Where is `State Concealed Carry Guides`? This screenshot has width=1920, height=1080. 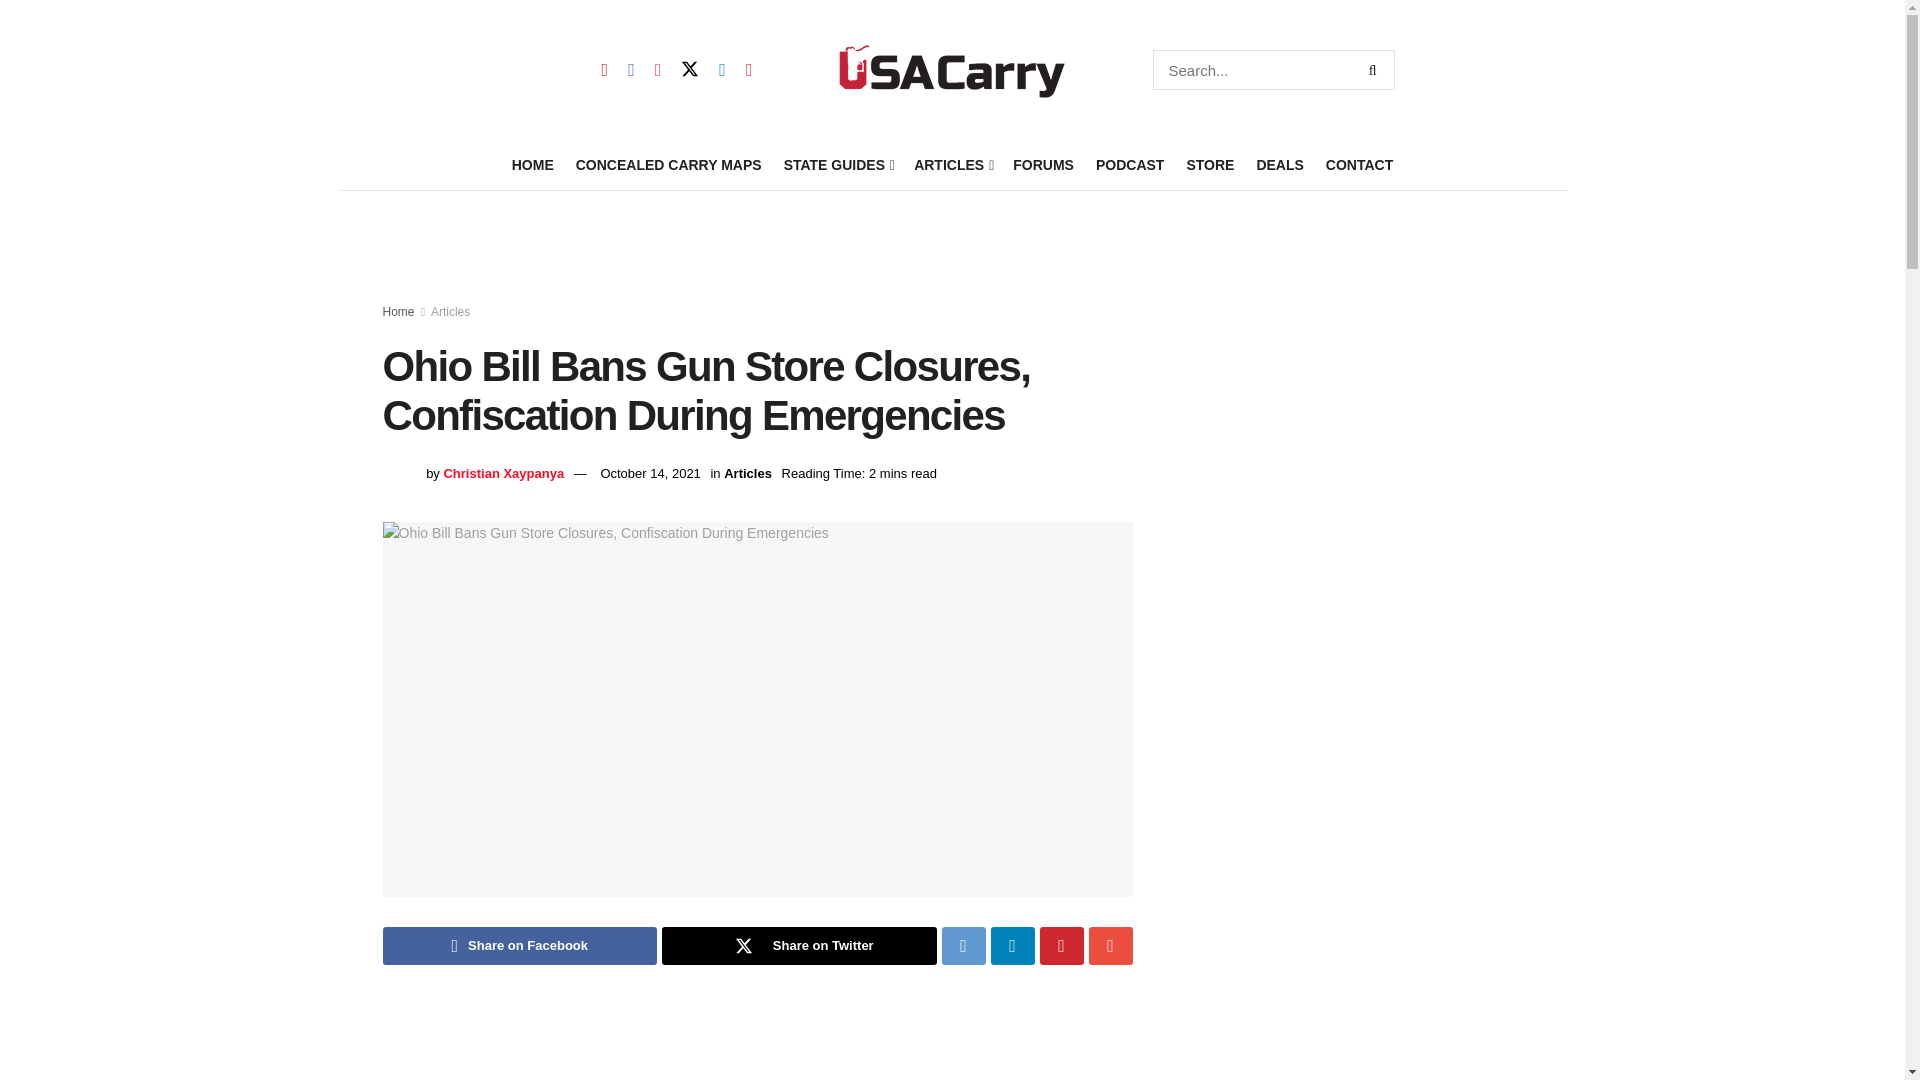
State Concealed Carry Guides is located at coordinates (838, 165).